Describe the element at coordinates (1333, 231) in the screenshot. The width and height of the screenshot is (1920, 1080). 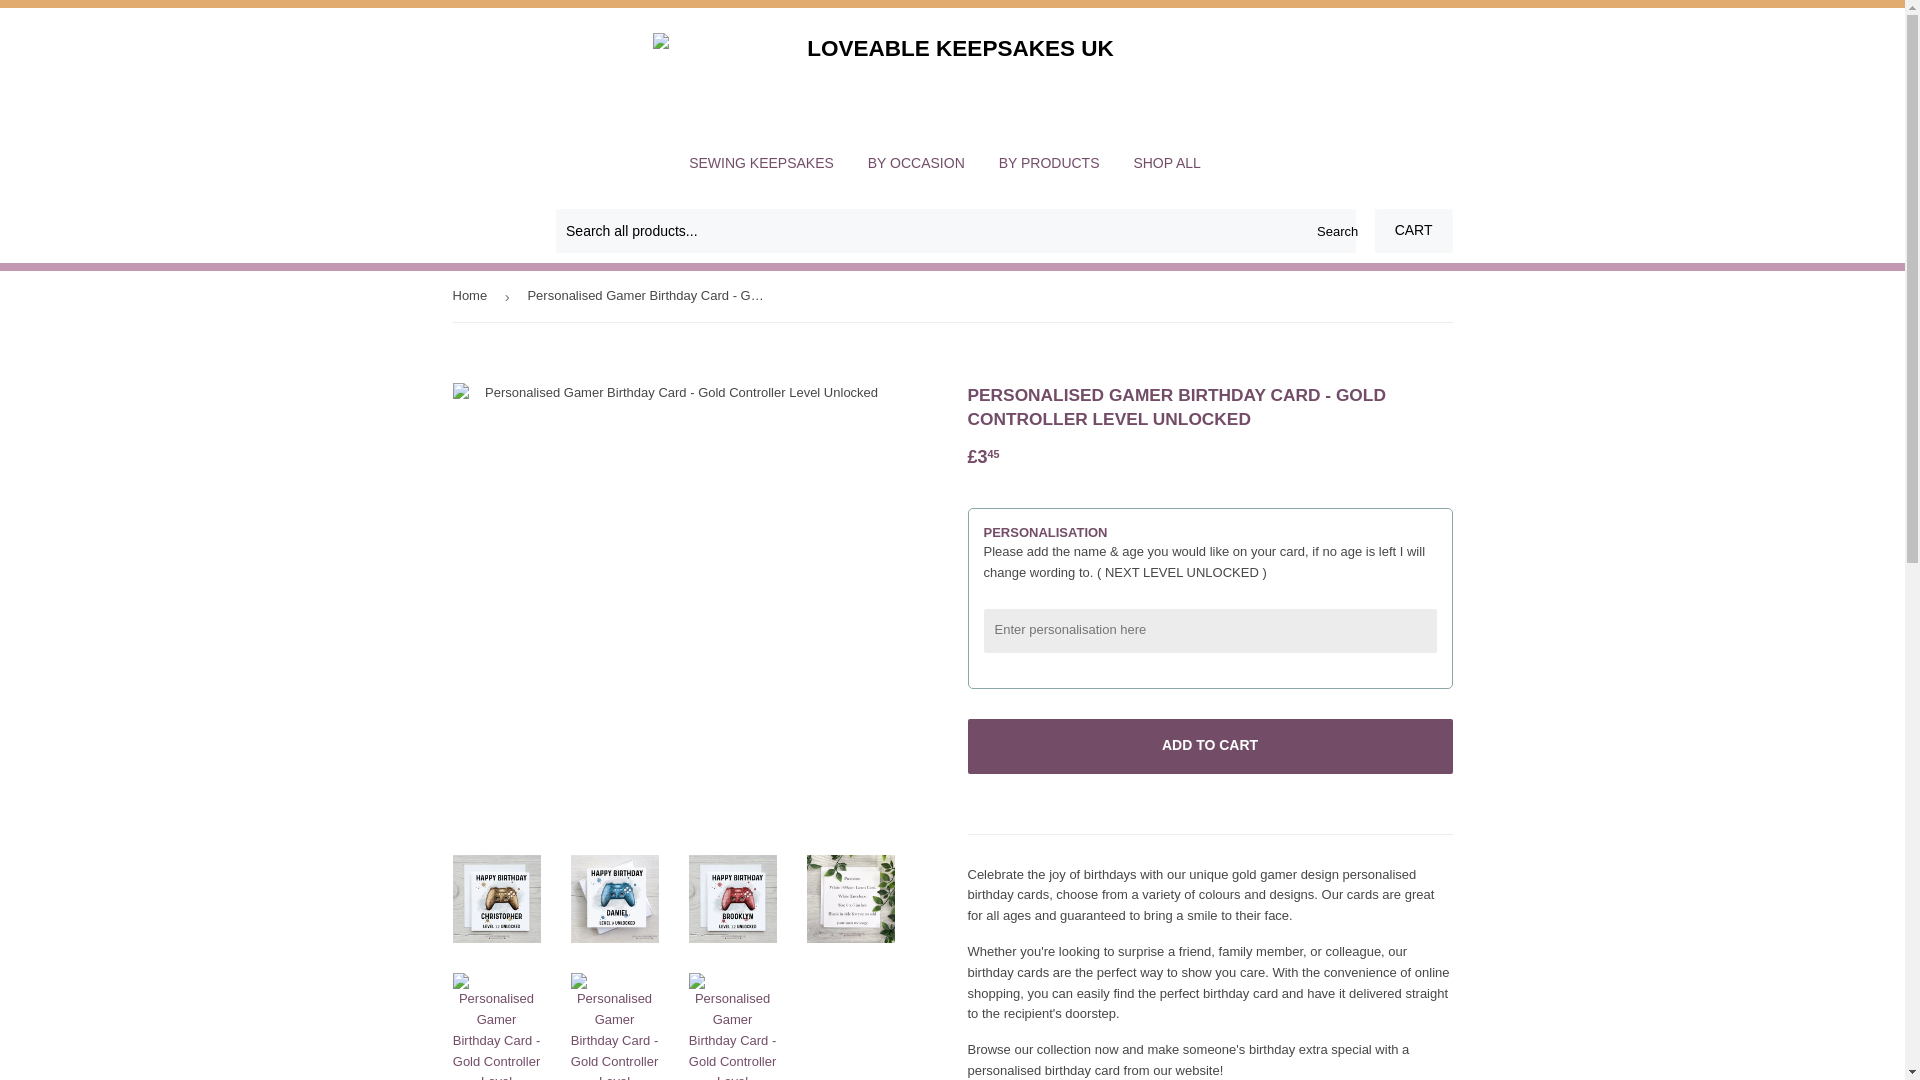
I see `Search` at that location.